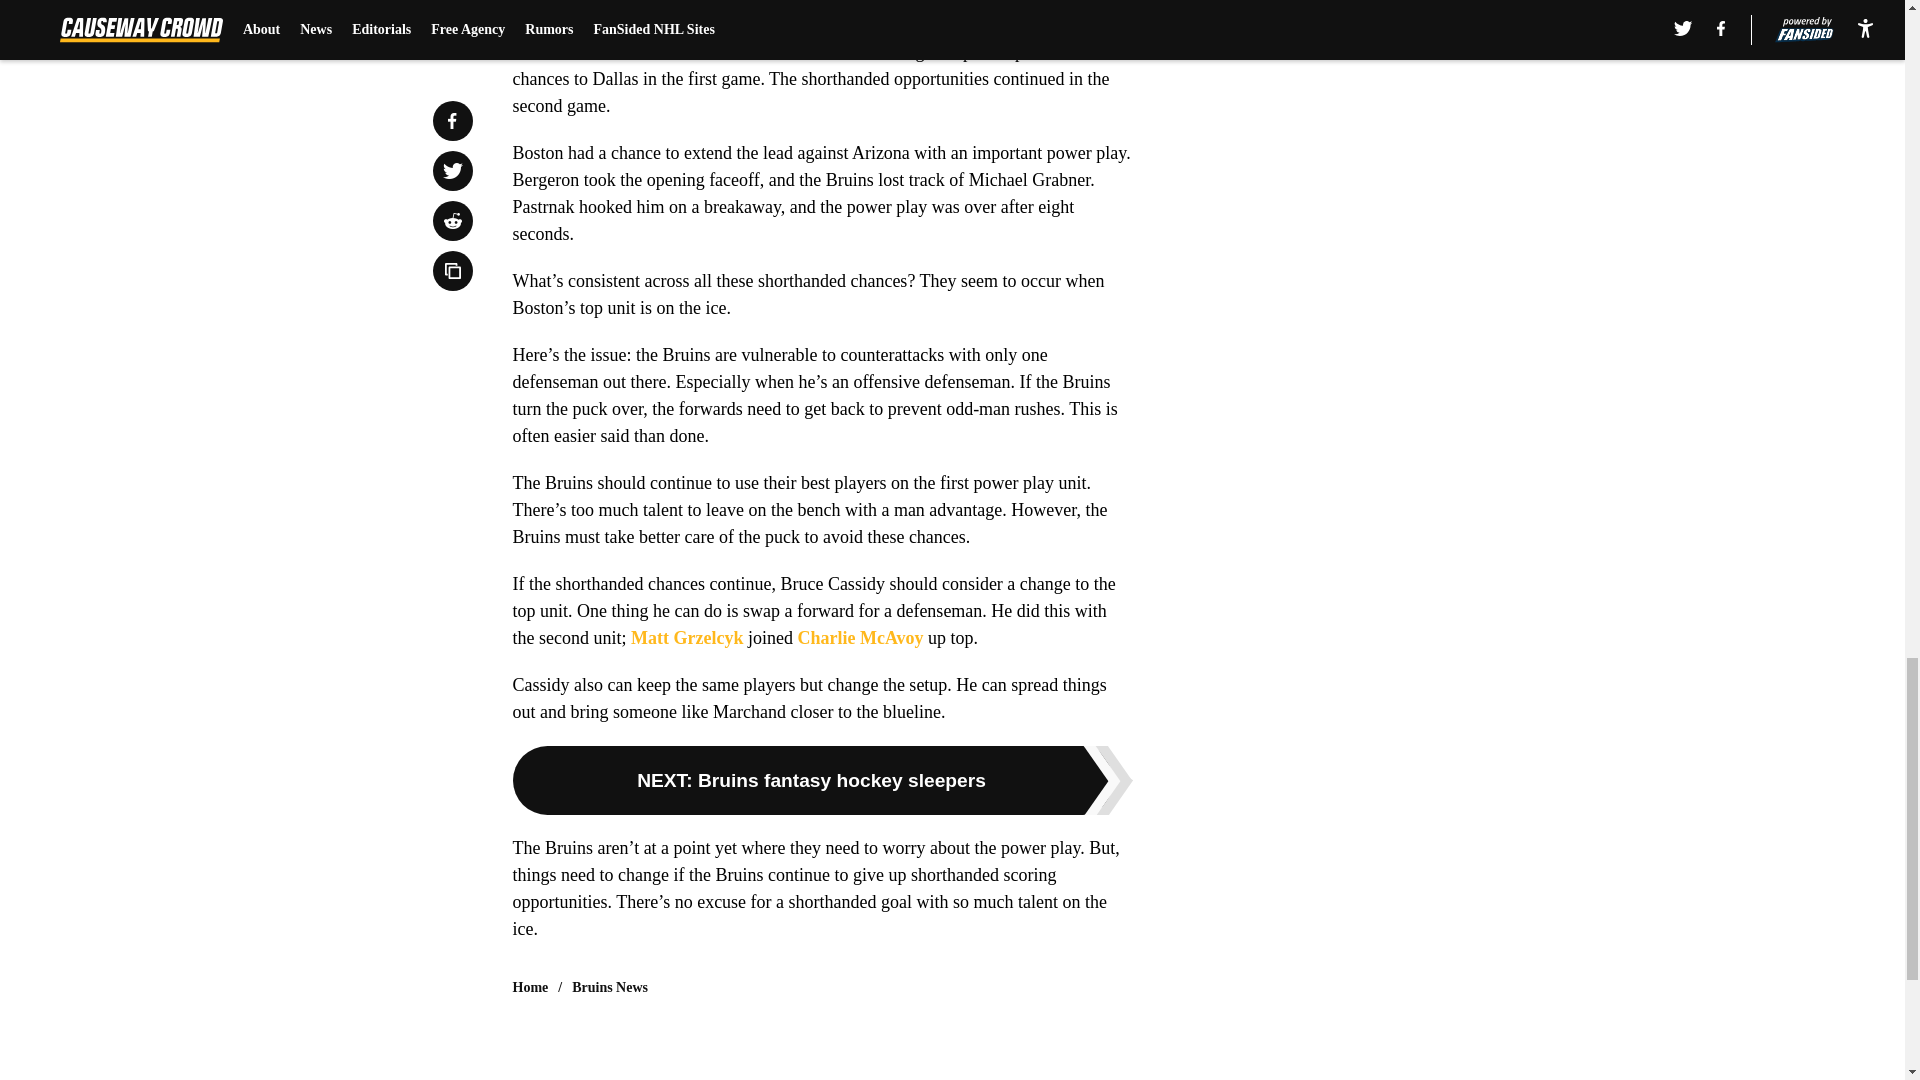  Describe the element at coordinates (687, 638) in the screenshot. I see `Matt Grzelcyk` at that location.